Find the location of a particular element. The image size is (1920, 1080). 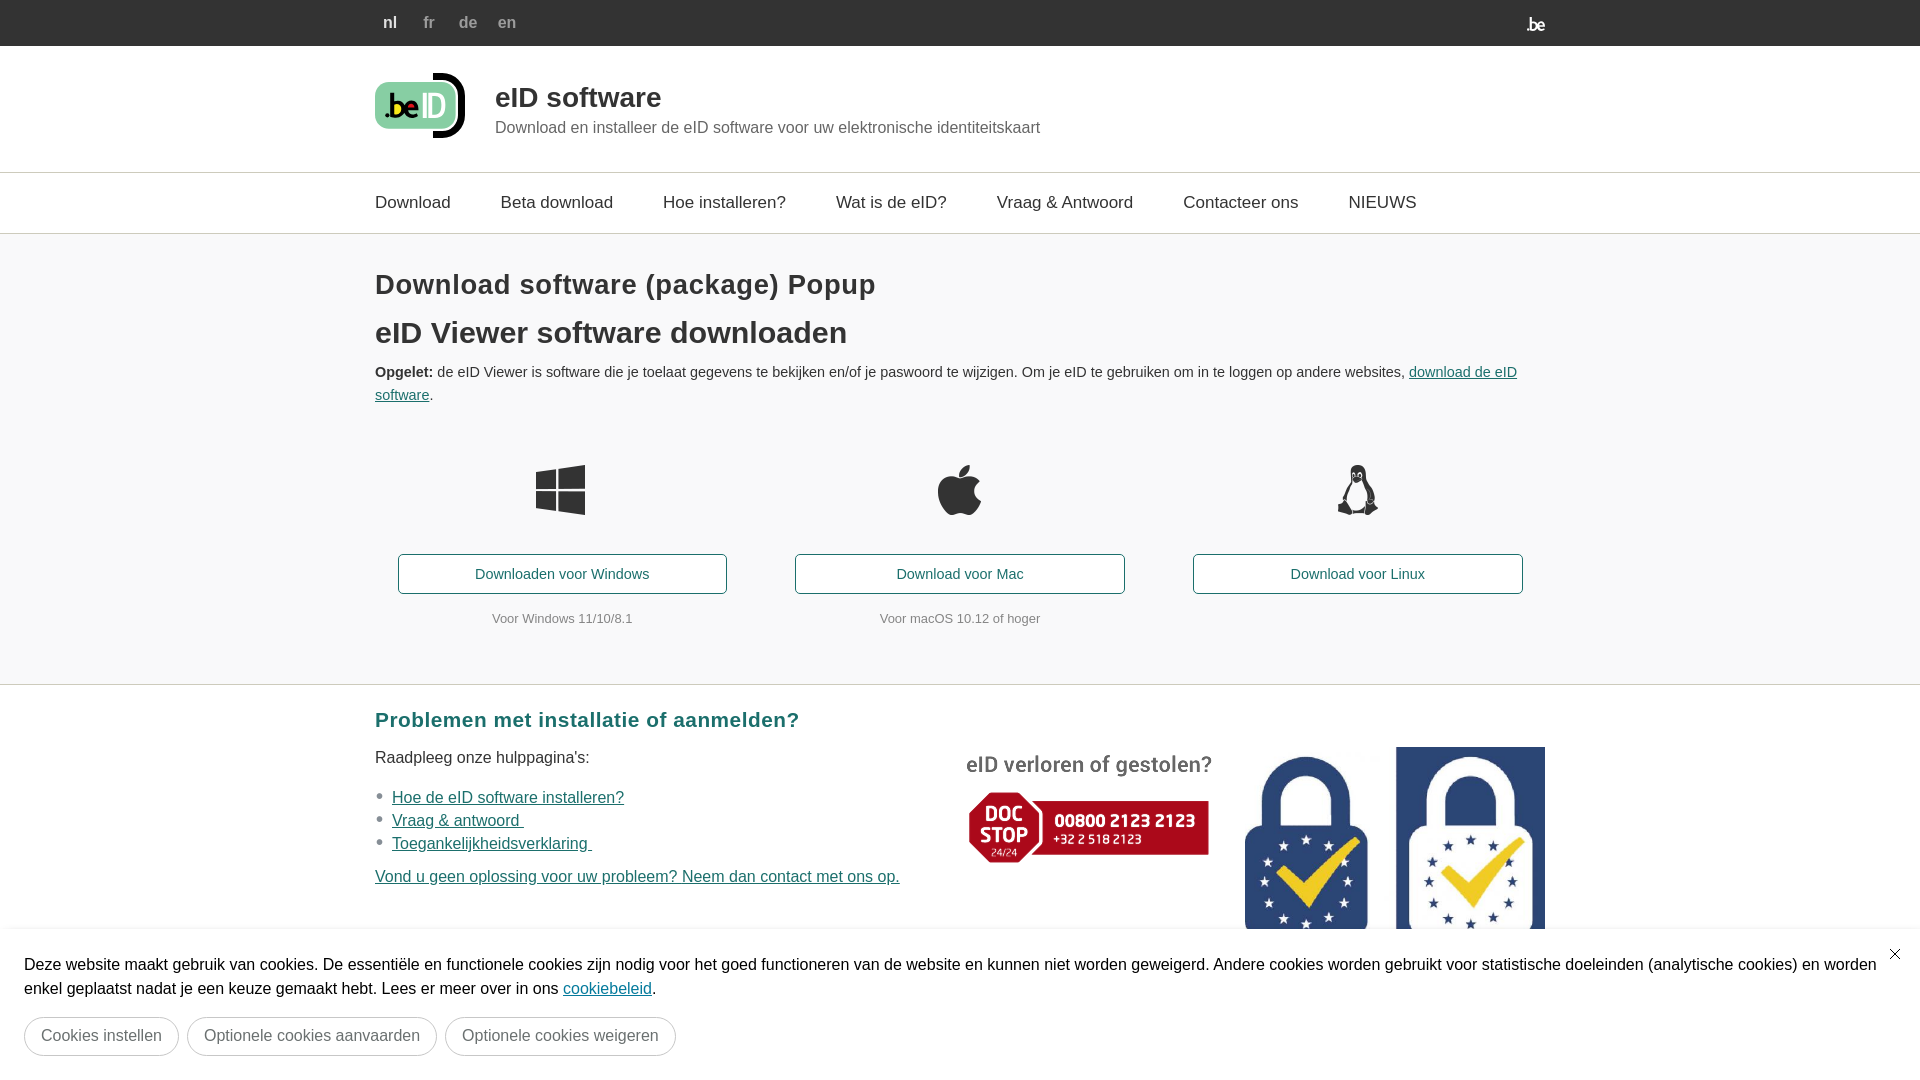

Vraag & Antwoord is located at coordinates (1065, 203).